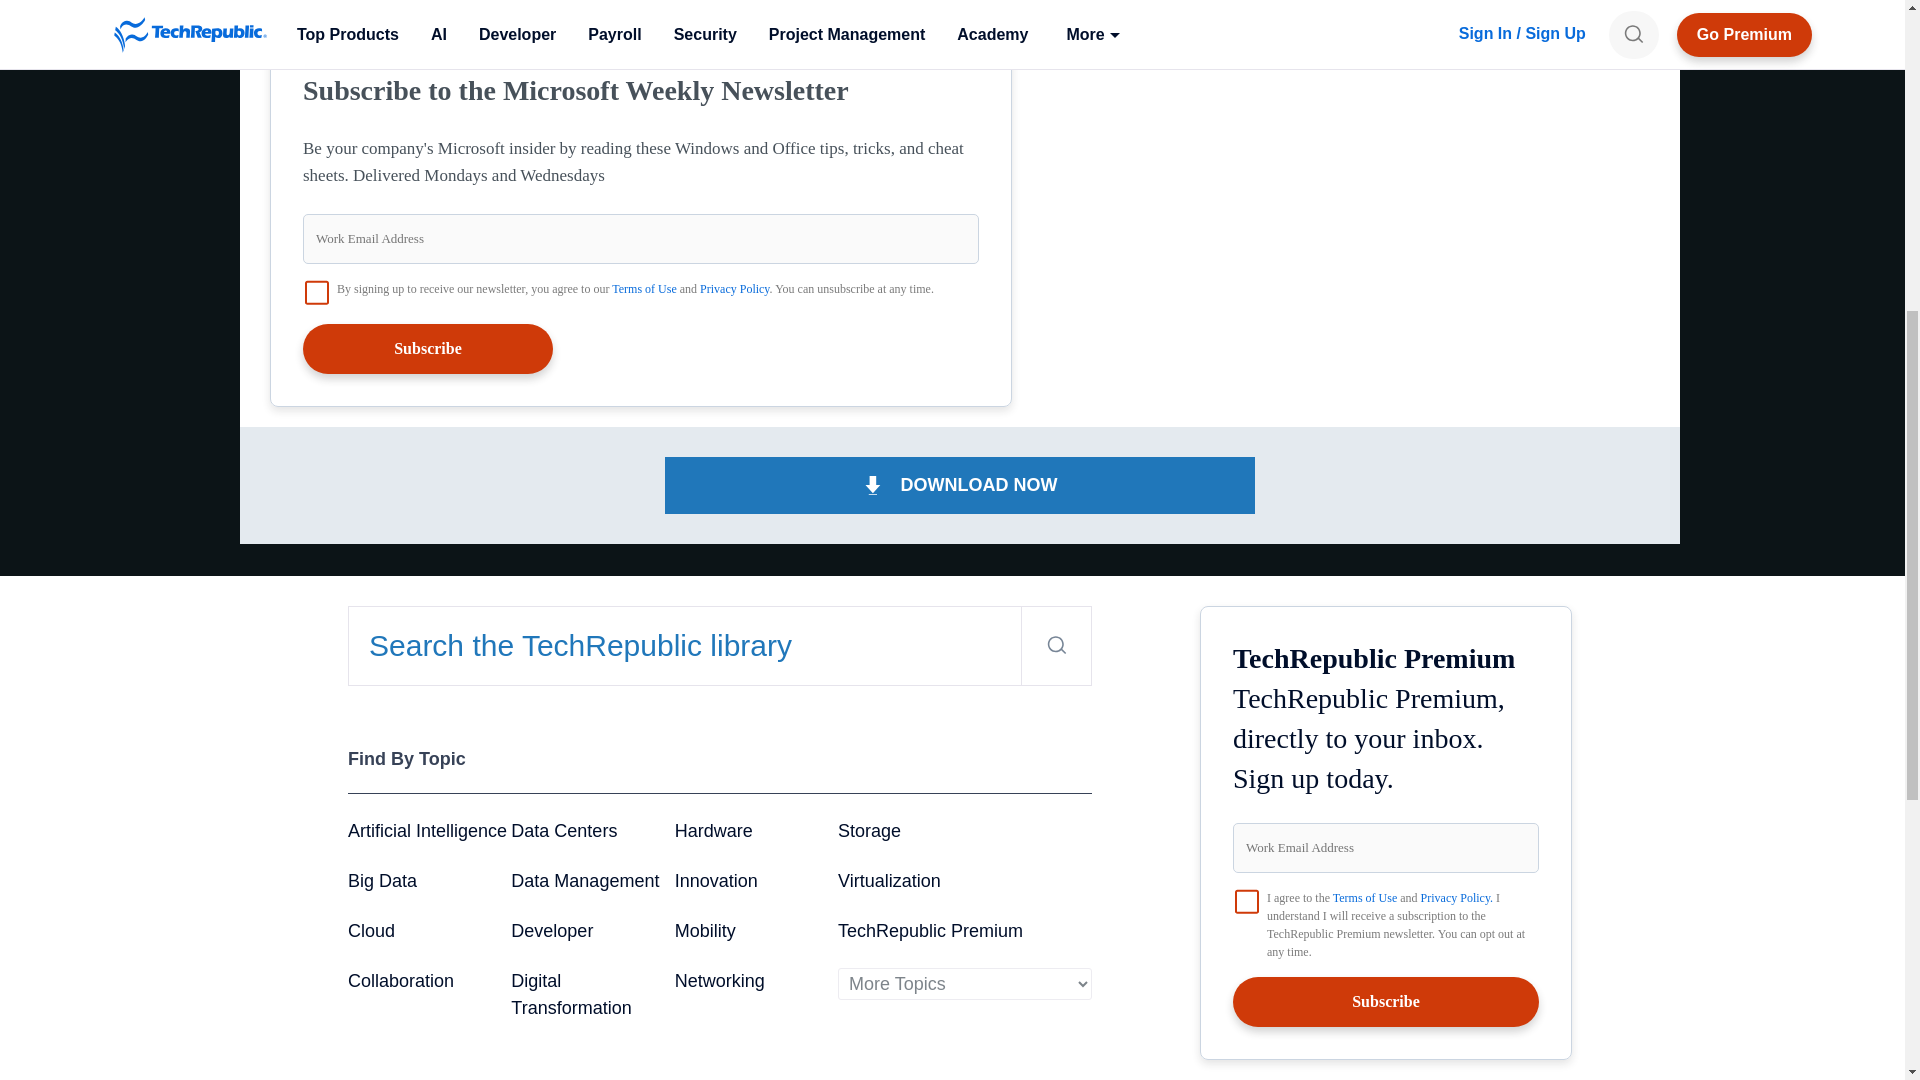 This screenshot has width=1920, height=1080. I want to click on Privacy Policy, so click(734, 288).